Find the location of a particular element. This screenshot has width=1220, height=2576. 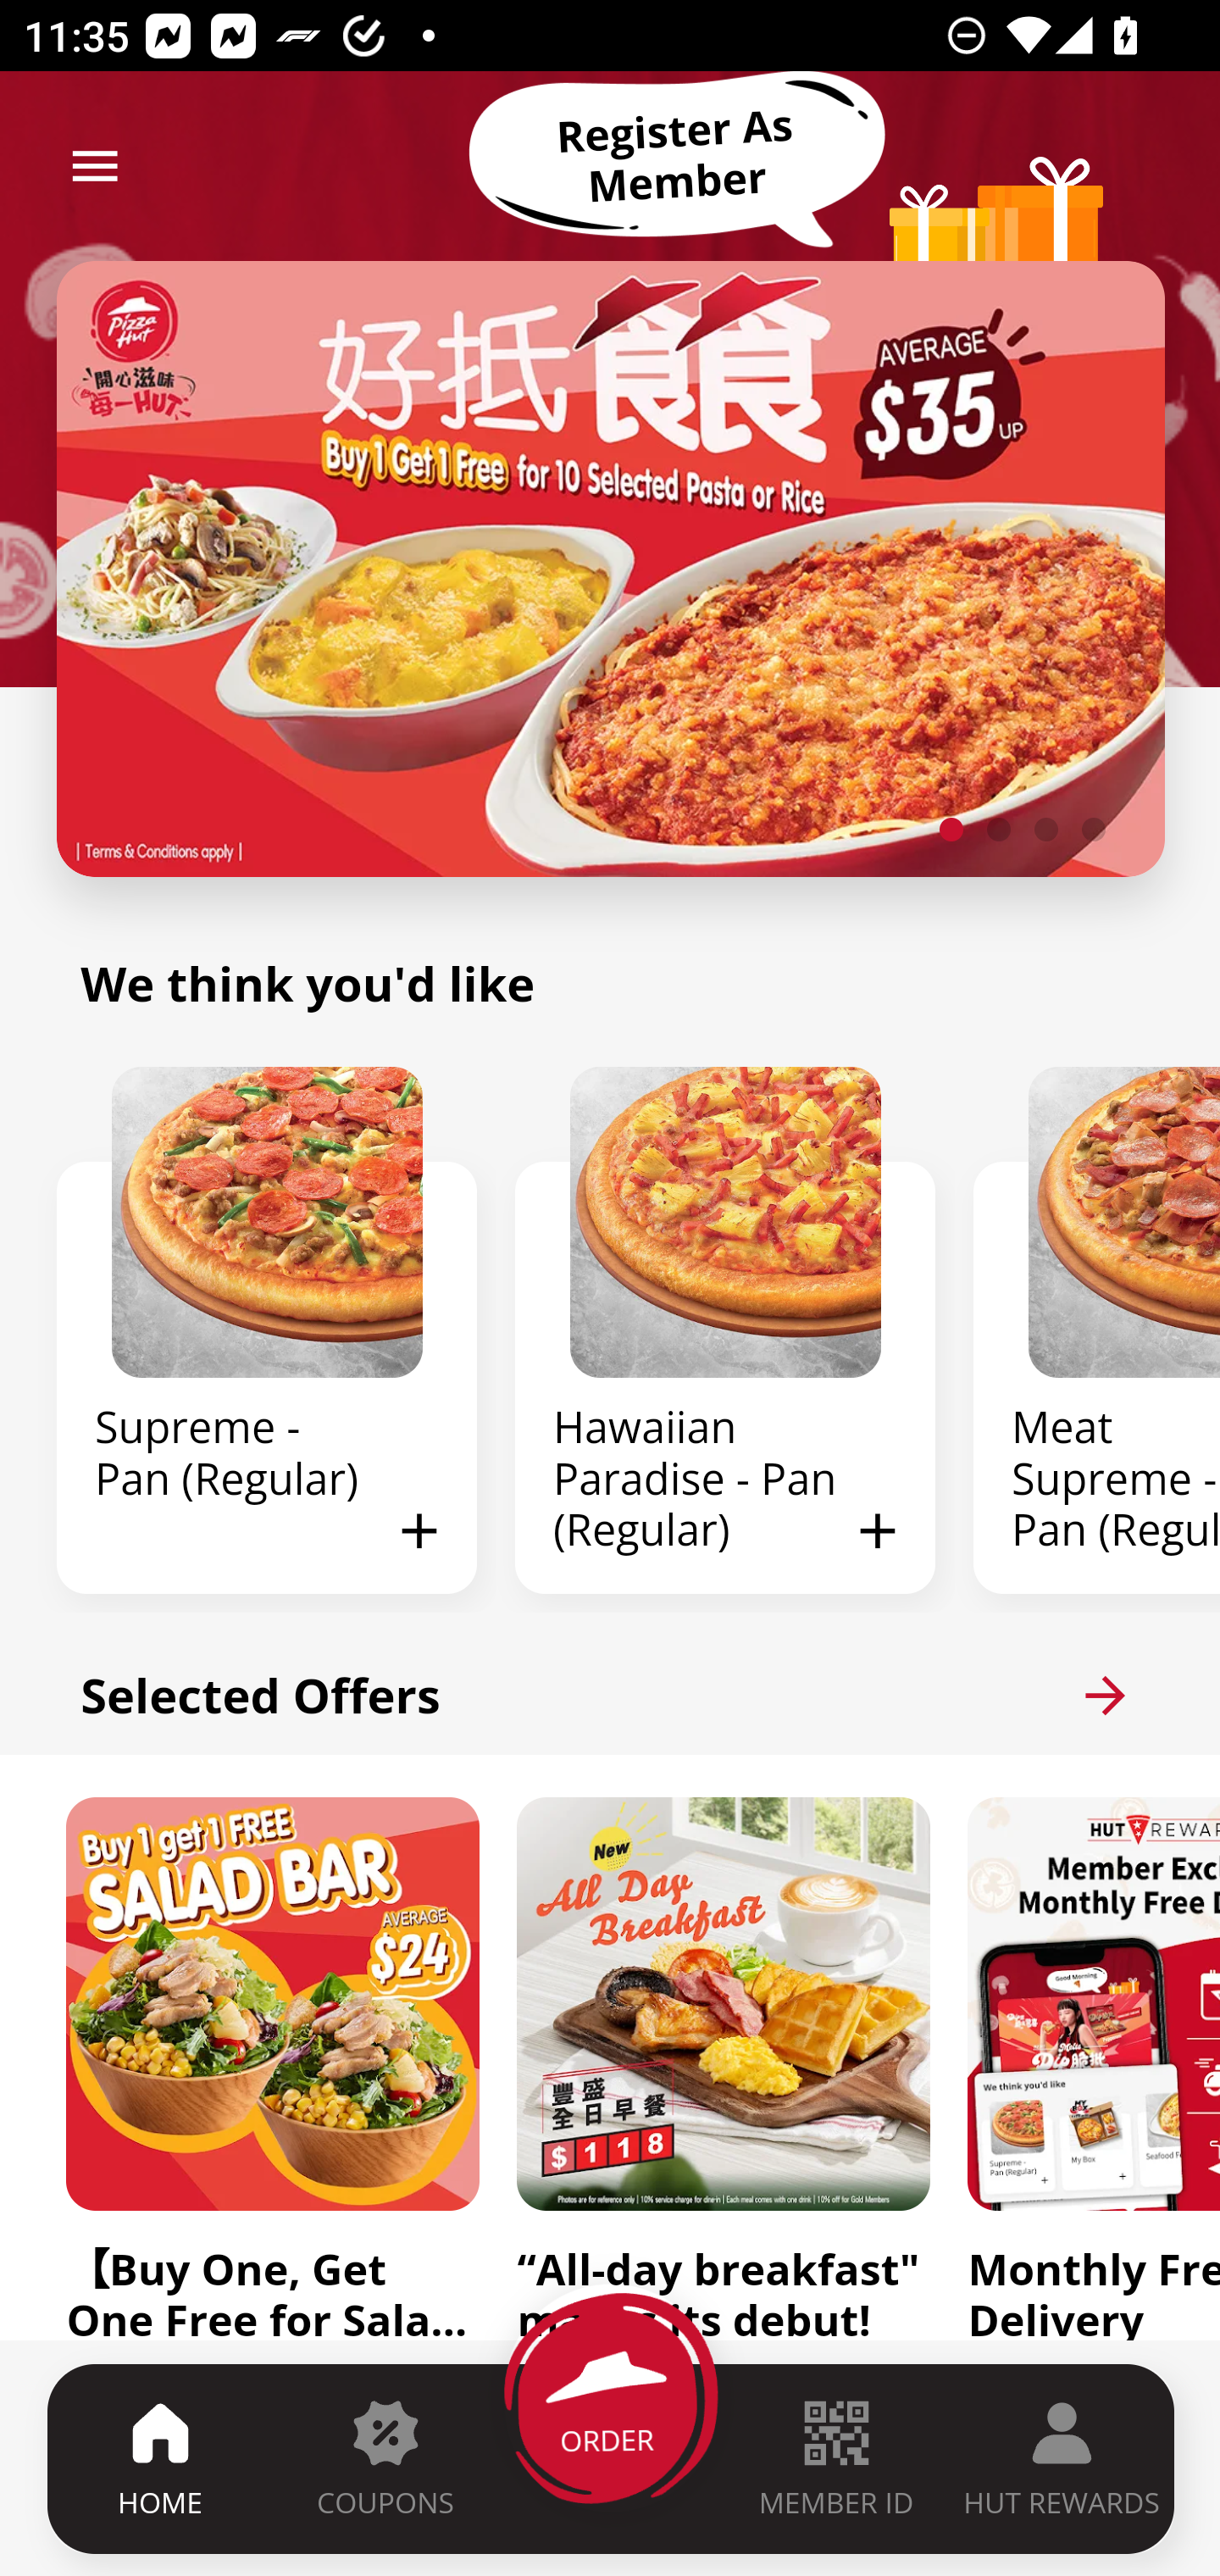

menu is located at coordinates (95, 166).